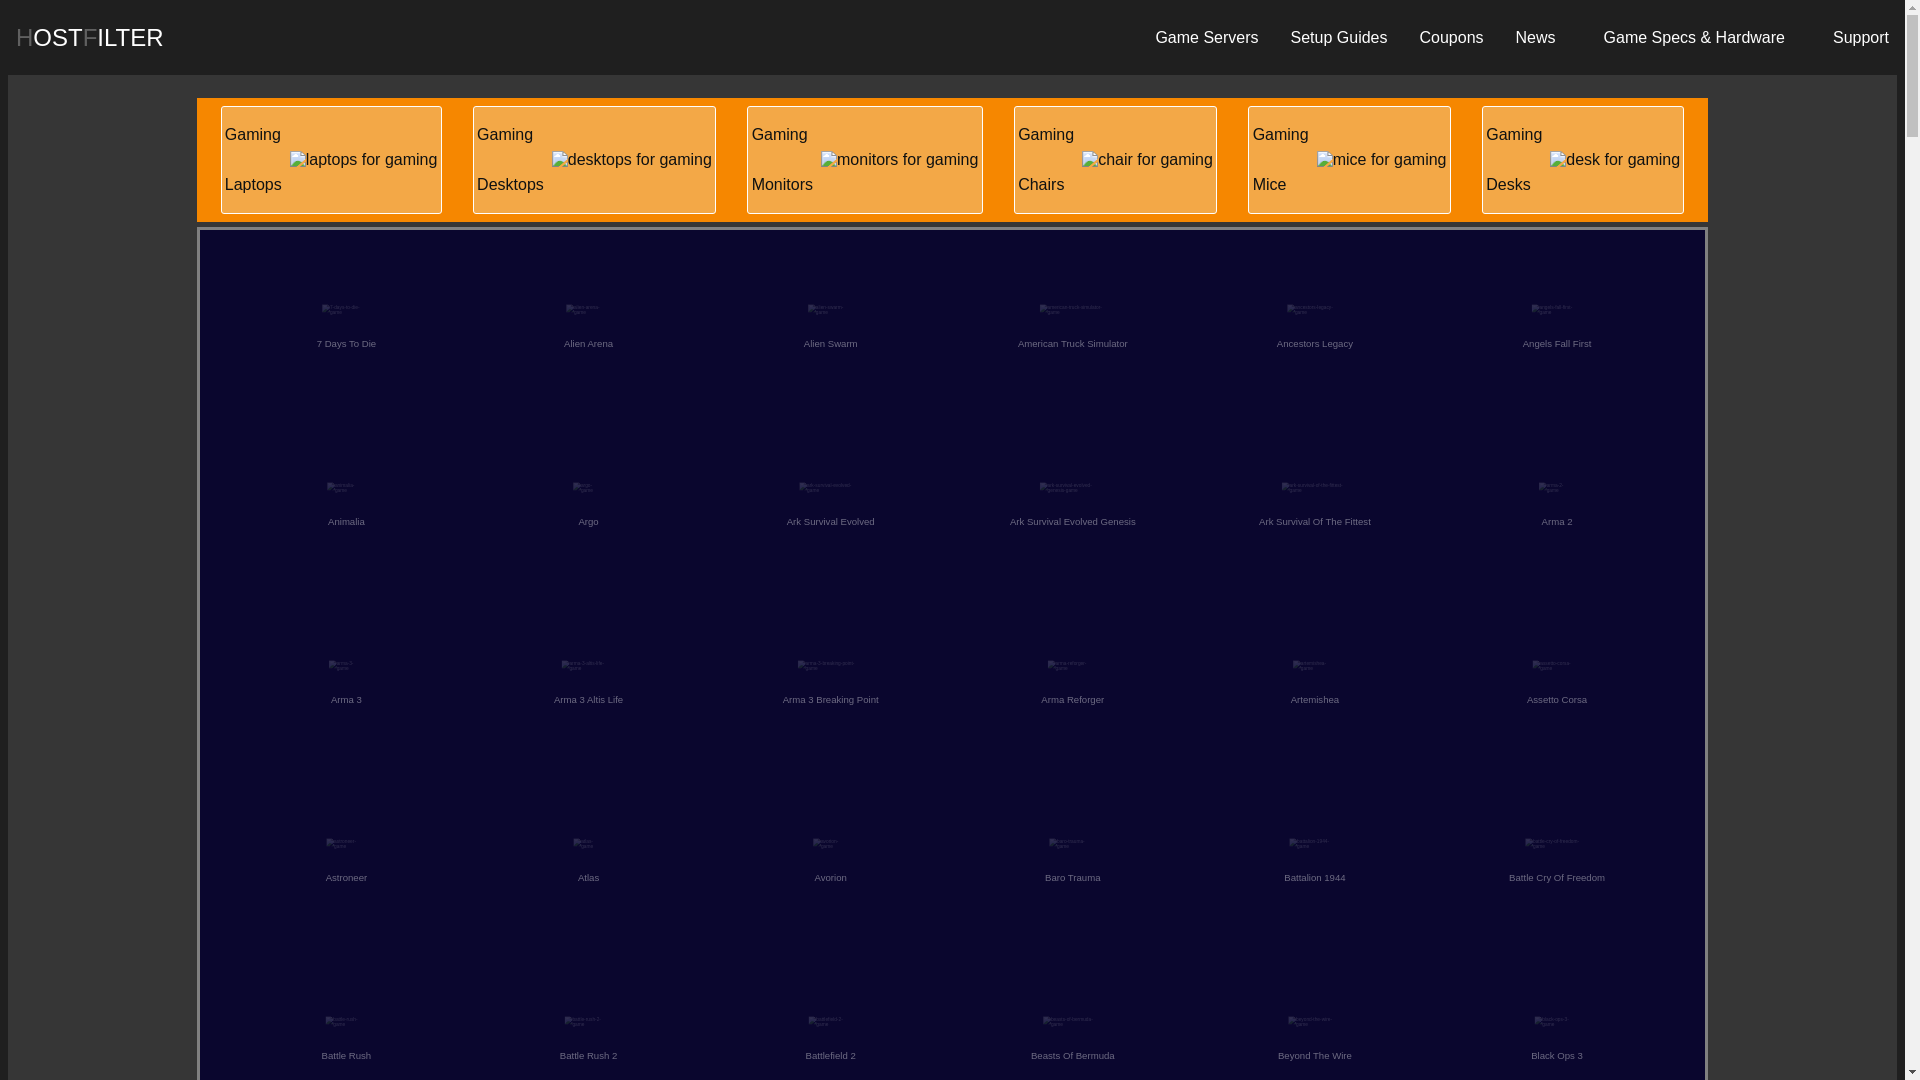 The width and height of the screenshot is (1920, 1080). Describe the element at coordinates (864, 159) in the screenshot. I see `7 Days To Die` at that location.